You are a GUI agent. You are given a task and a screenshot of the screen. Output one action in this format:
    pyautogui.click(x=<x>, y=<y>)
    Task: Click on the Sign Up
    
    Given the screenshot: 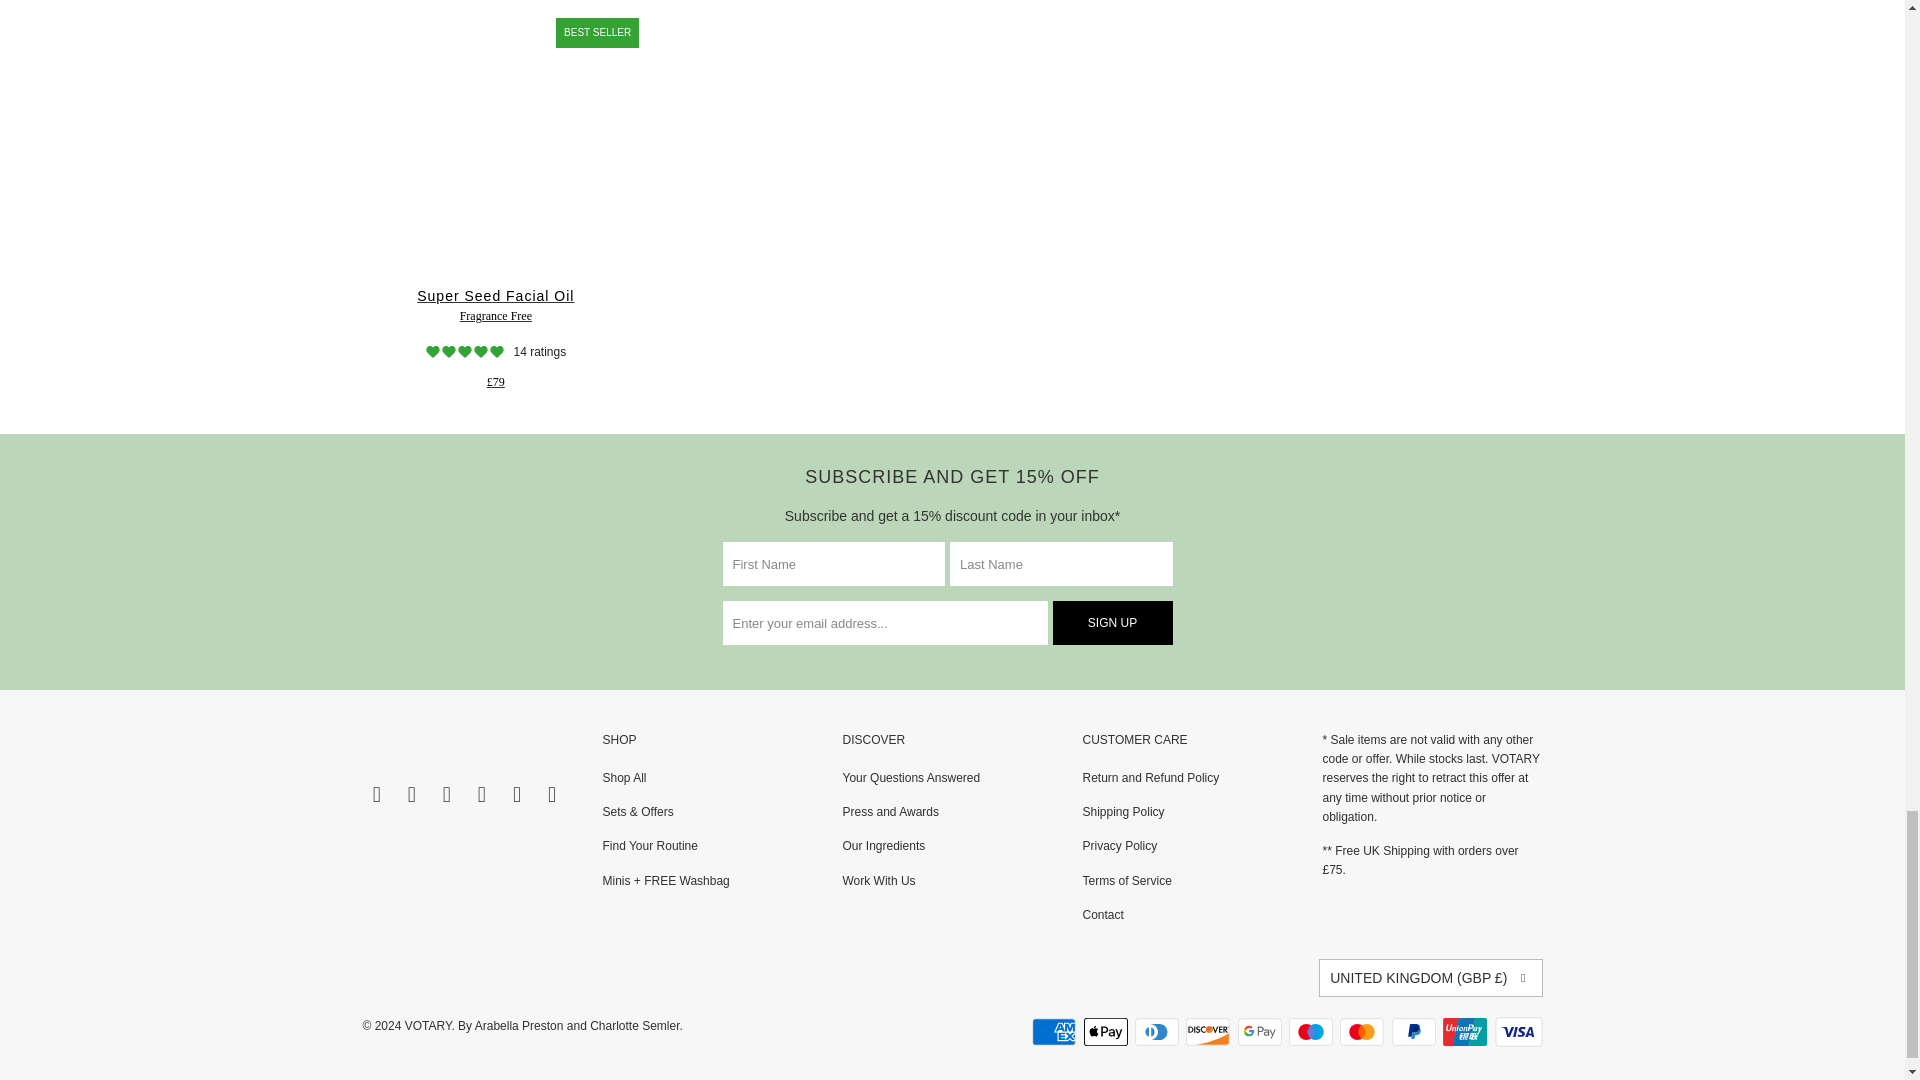 What is the action you would take?
    pyautogui.click(x=1112, y=622)
    